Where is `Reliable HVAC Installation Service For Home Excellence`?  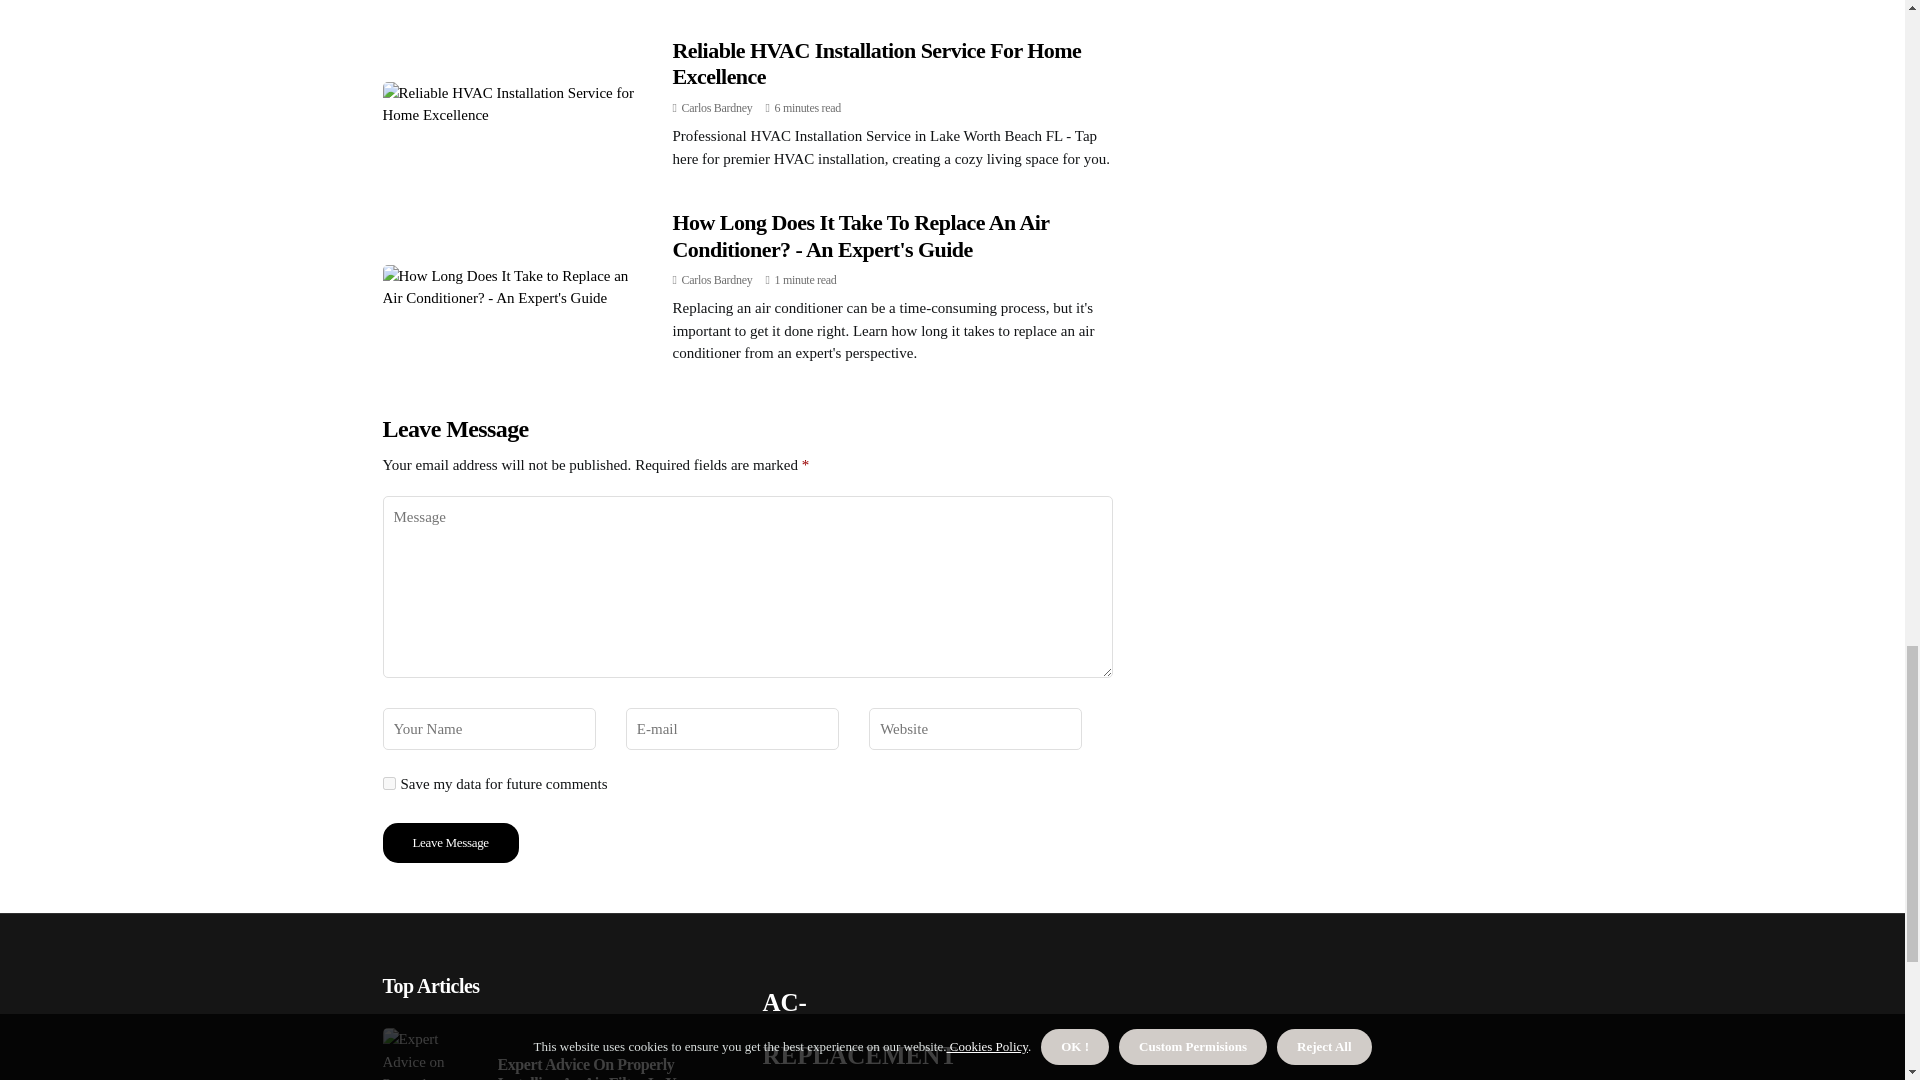 Reliable HVAC Installation Service For Home Excellence is located at coordinates (876, 62).